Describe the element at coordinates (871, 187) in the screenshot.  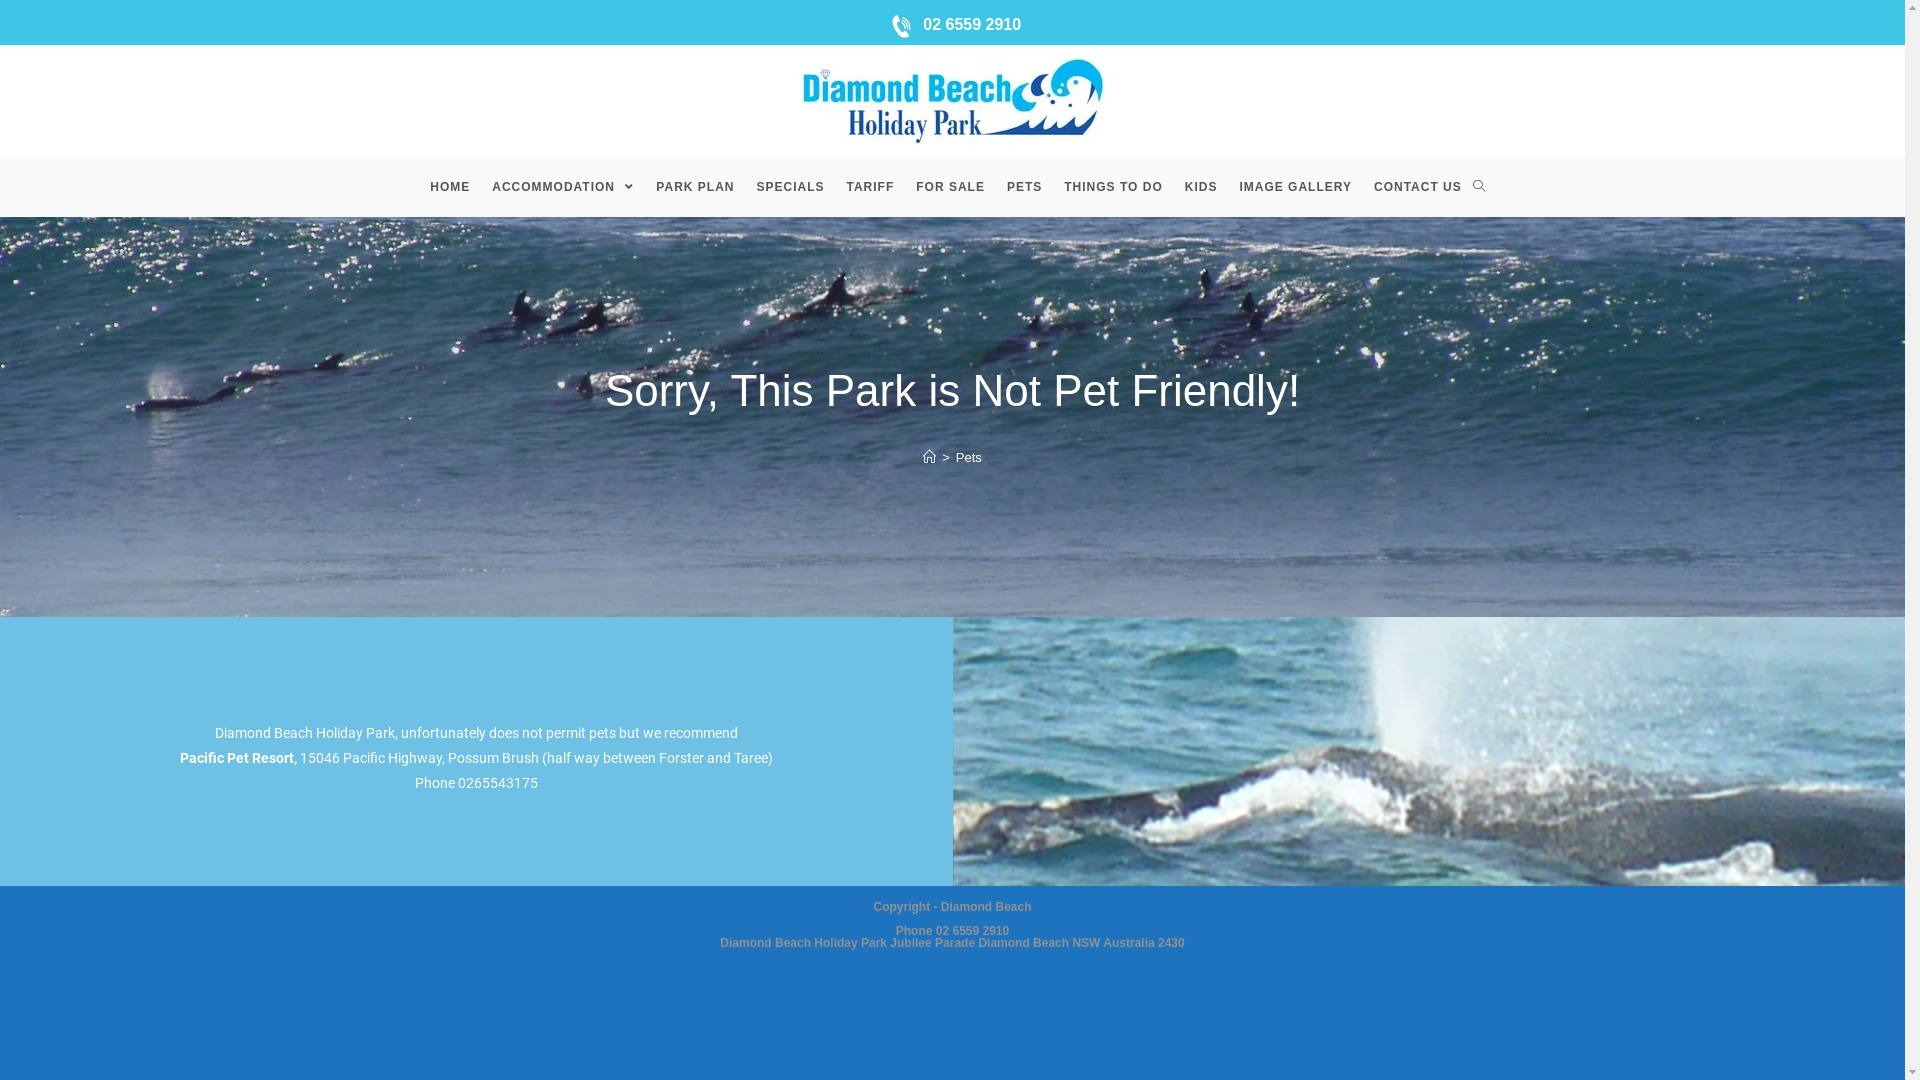
I see `TARIFF` at that location.